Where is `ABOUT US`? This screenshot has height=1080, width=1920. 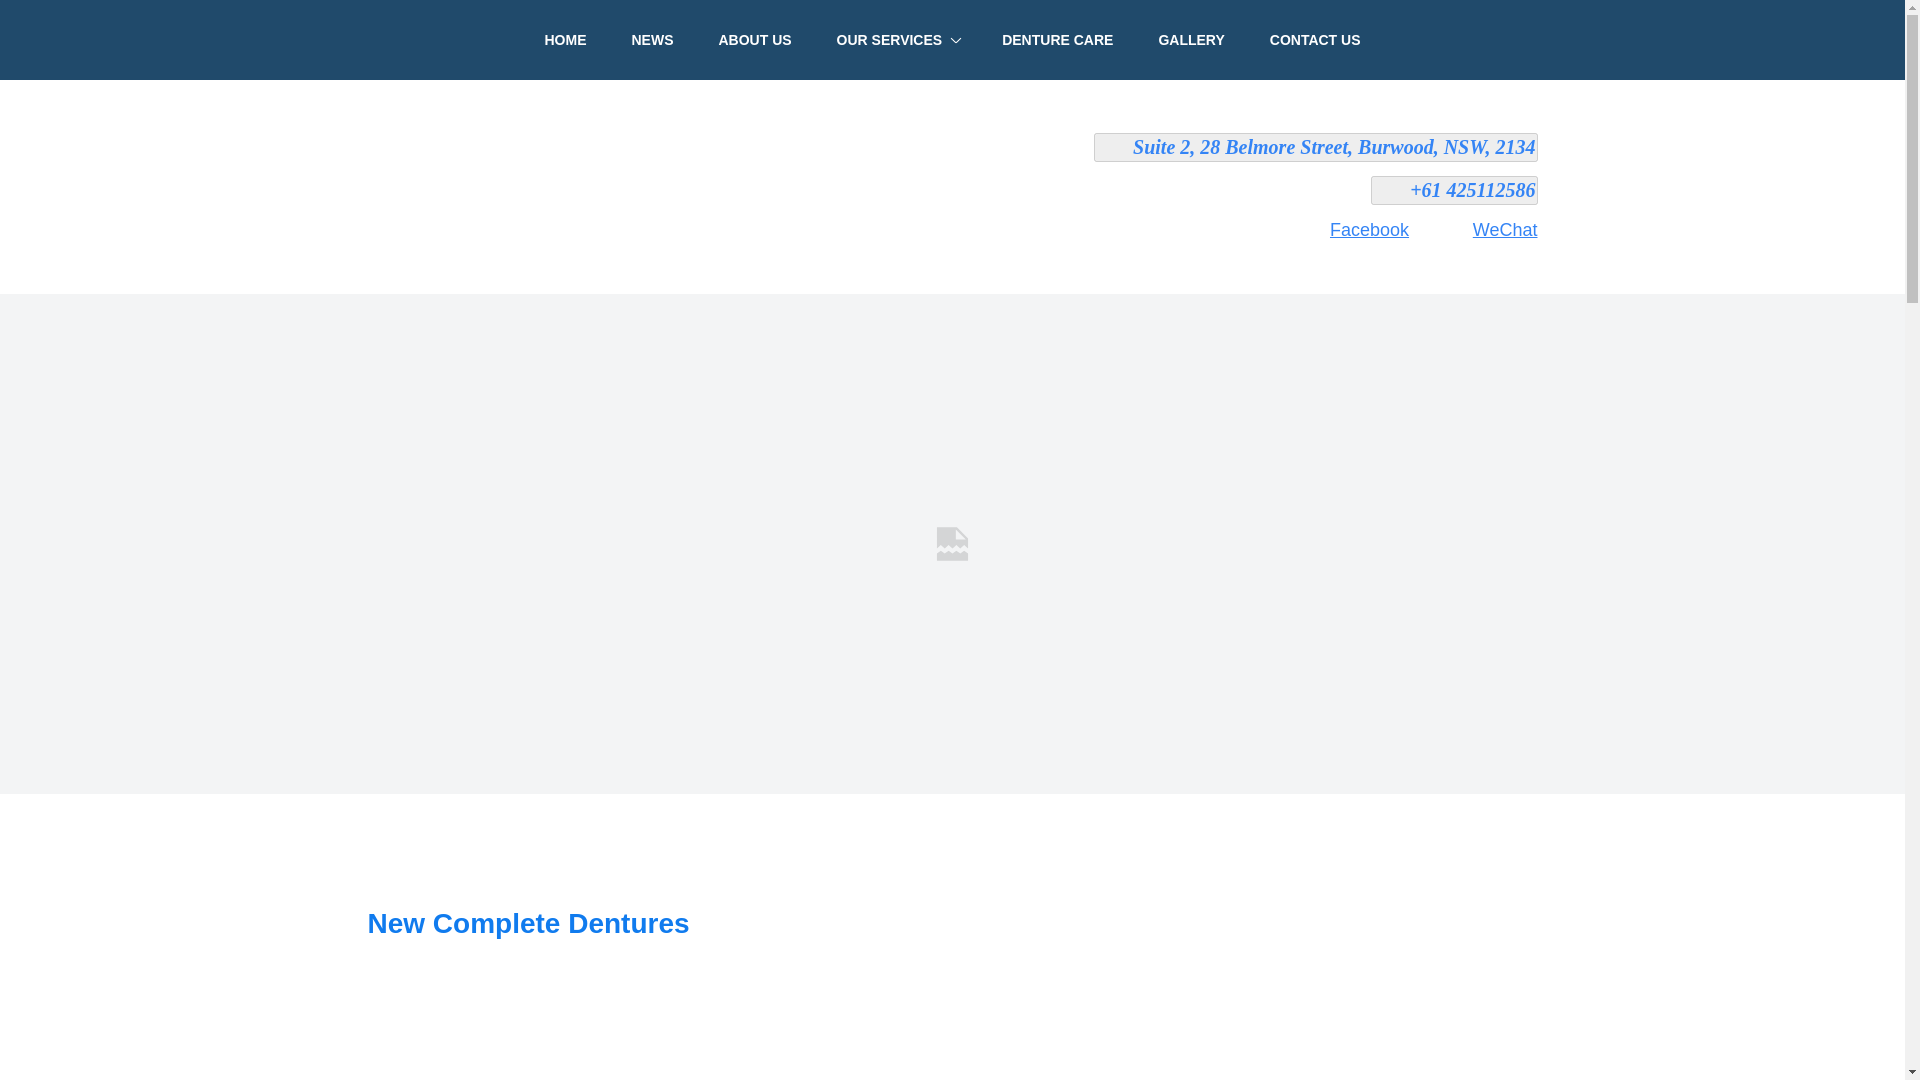
ABOUT US is located at coordinates (754, 40).